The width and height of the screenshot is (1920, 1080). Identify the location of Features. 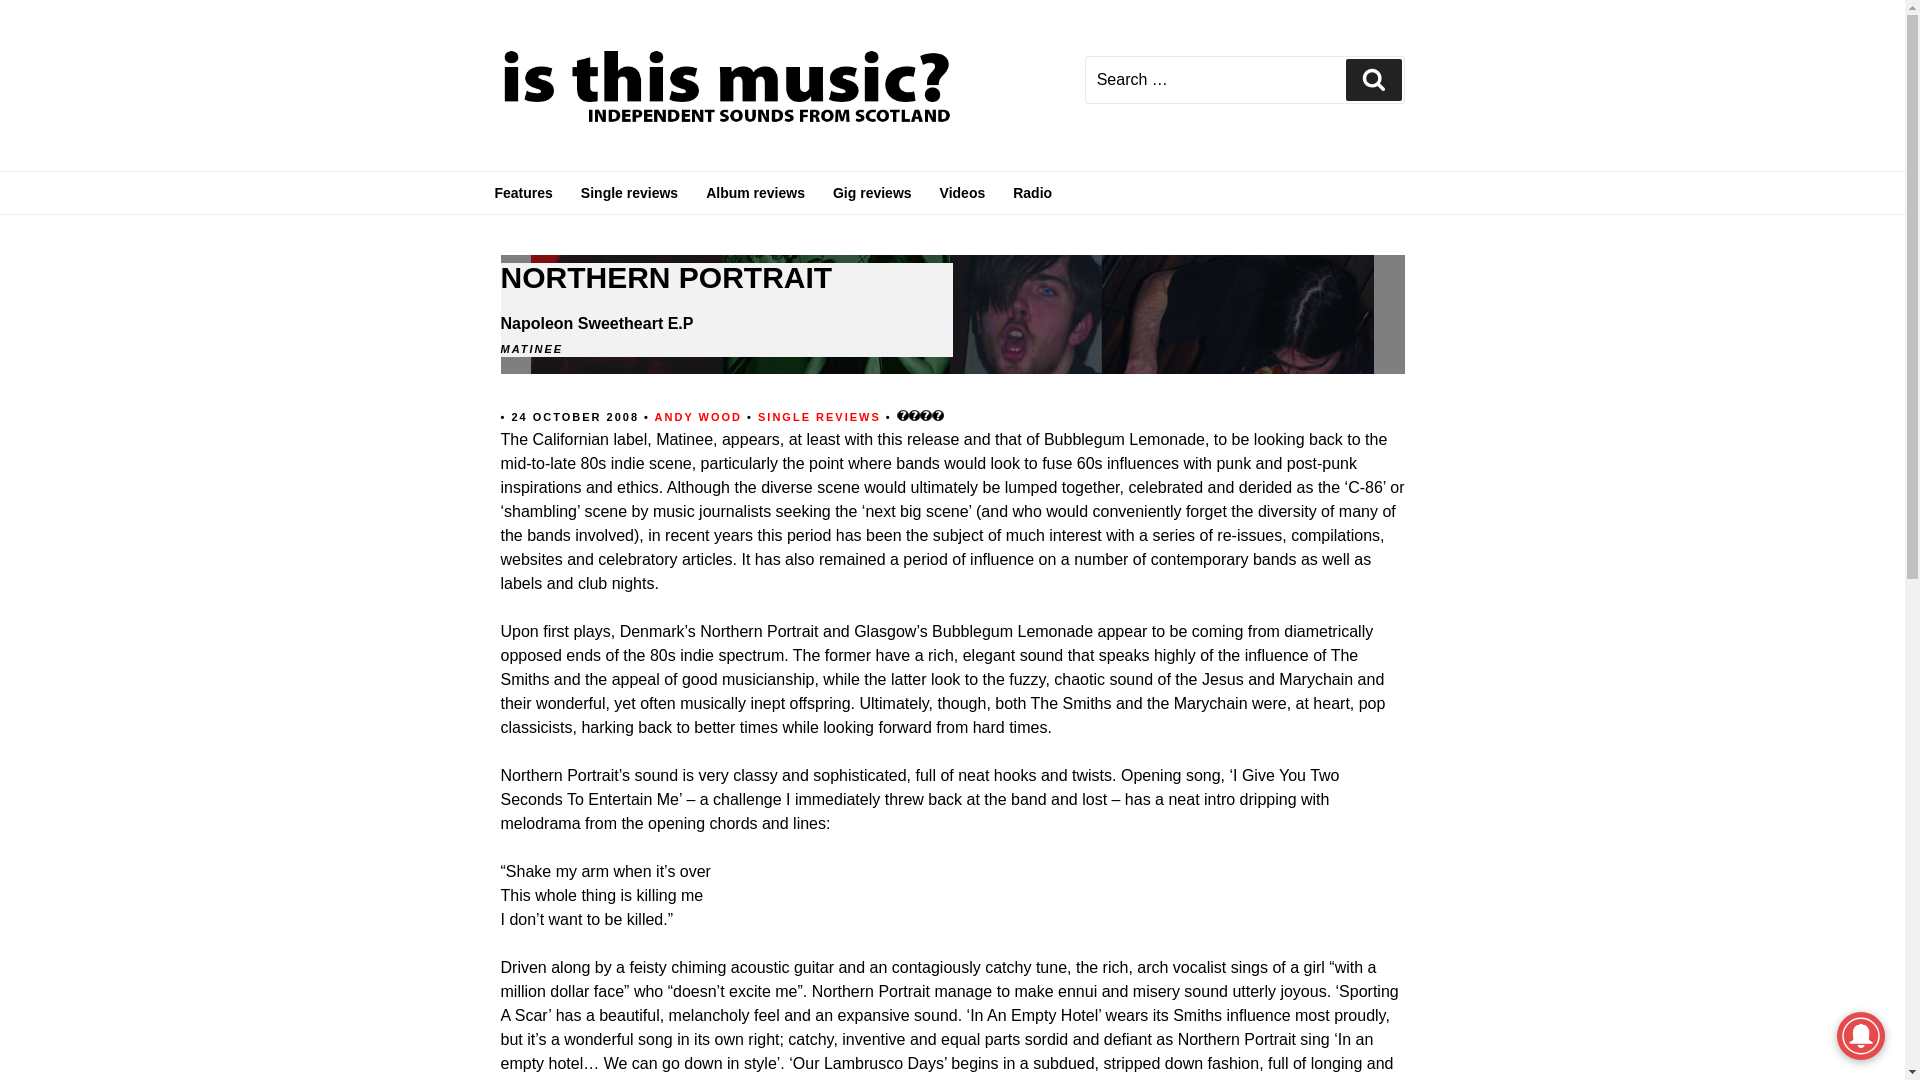
(523, 192).